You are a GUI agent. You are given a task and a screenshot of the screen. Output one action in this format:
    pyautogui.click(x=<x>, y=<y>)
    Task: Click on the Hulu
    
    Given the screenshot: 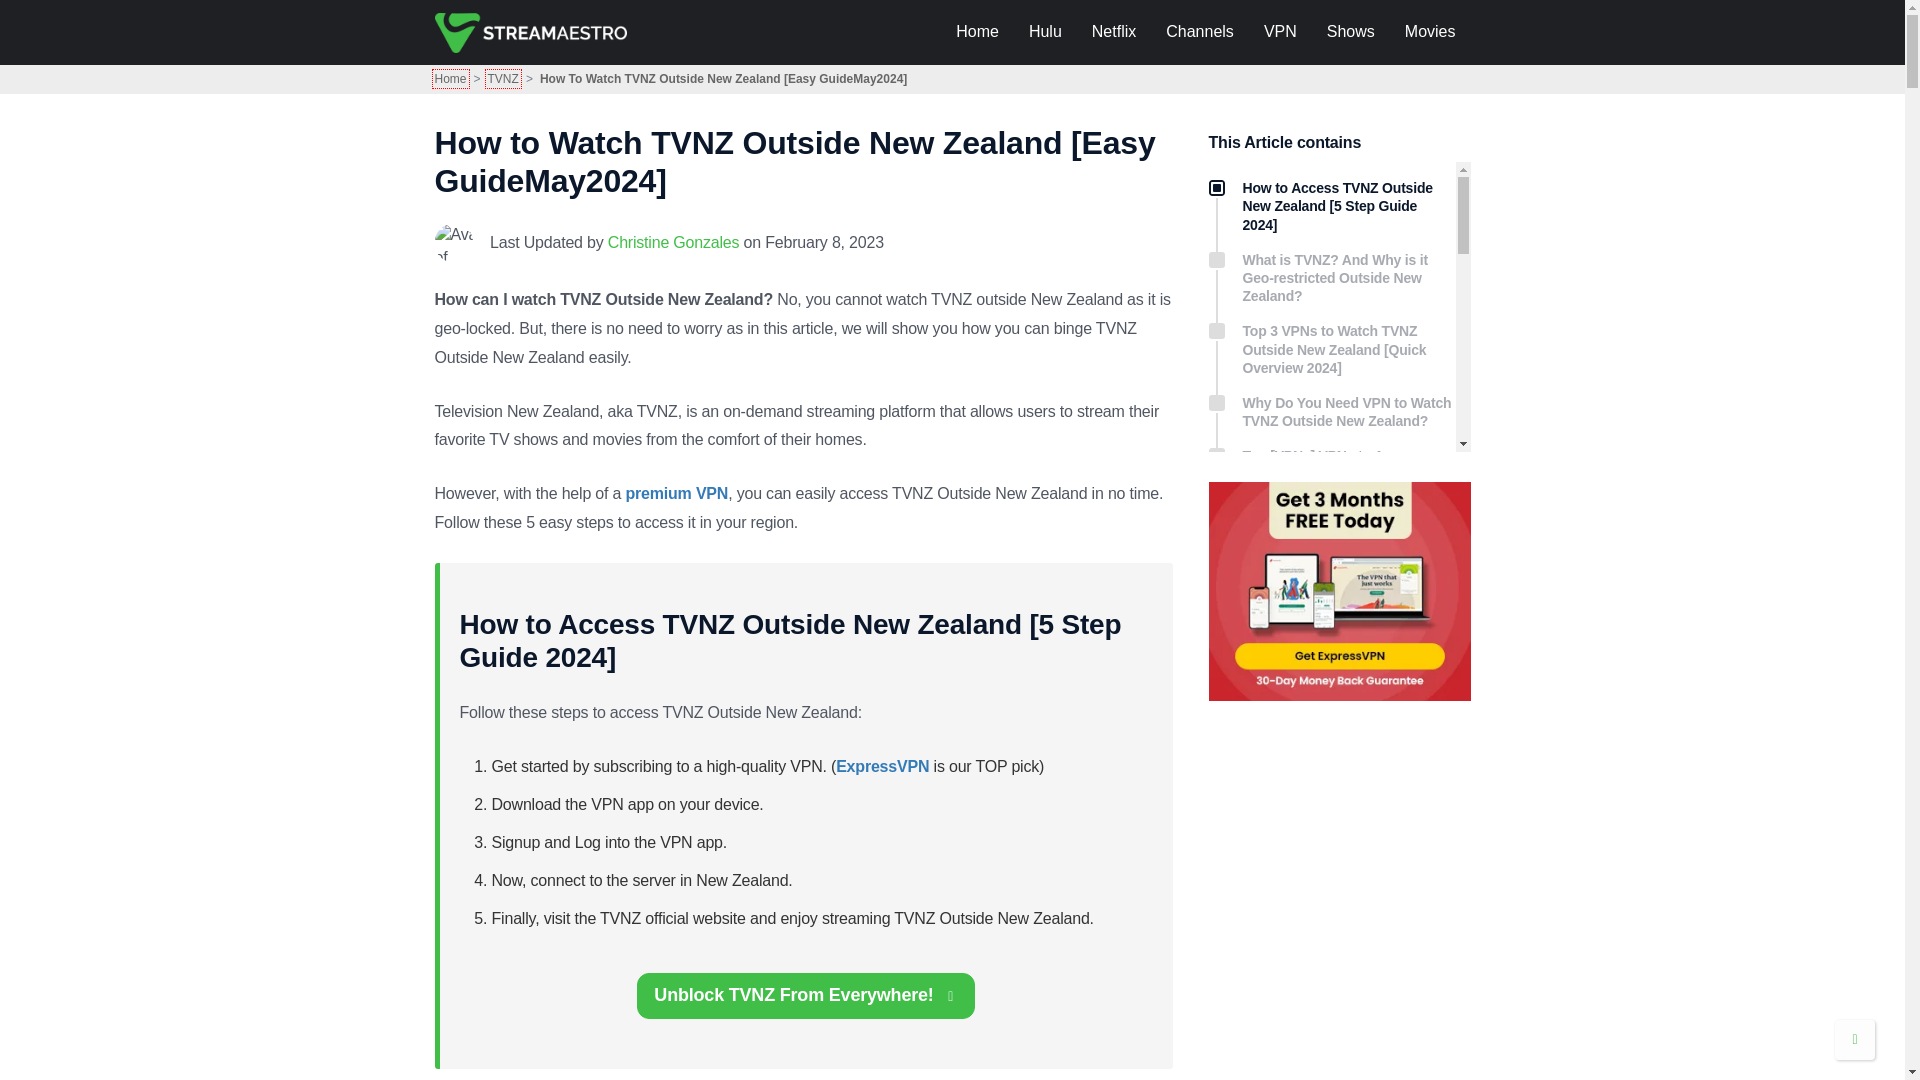 What is the action you would take?
    pyautogui.click(x=1045, y=32)
    